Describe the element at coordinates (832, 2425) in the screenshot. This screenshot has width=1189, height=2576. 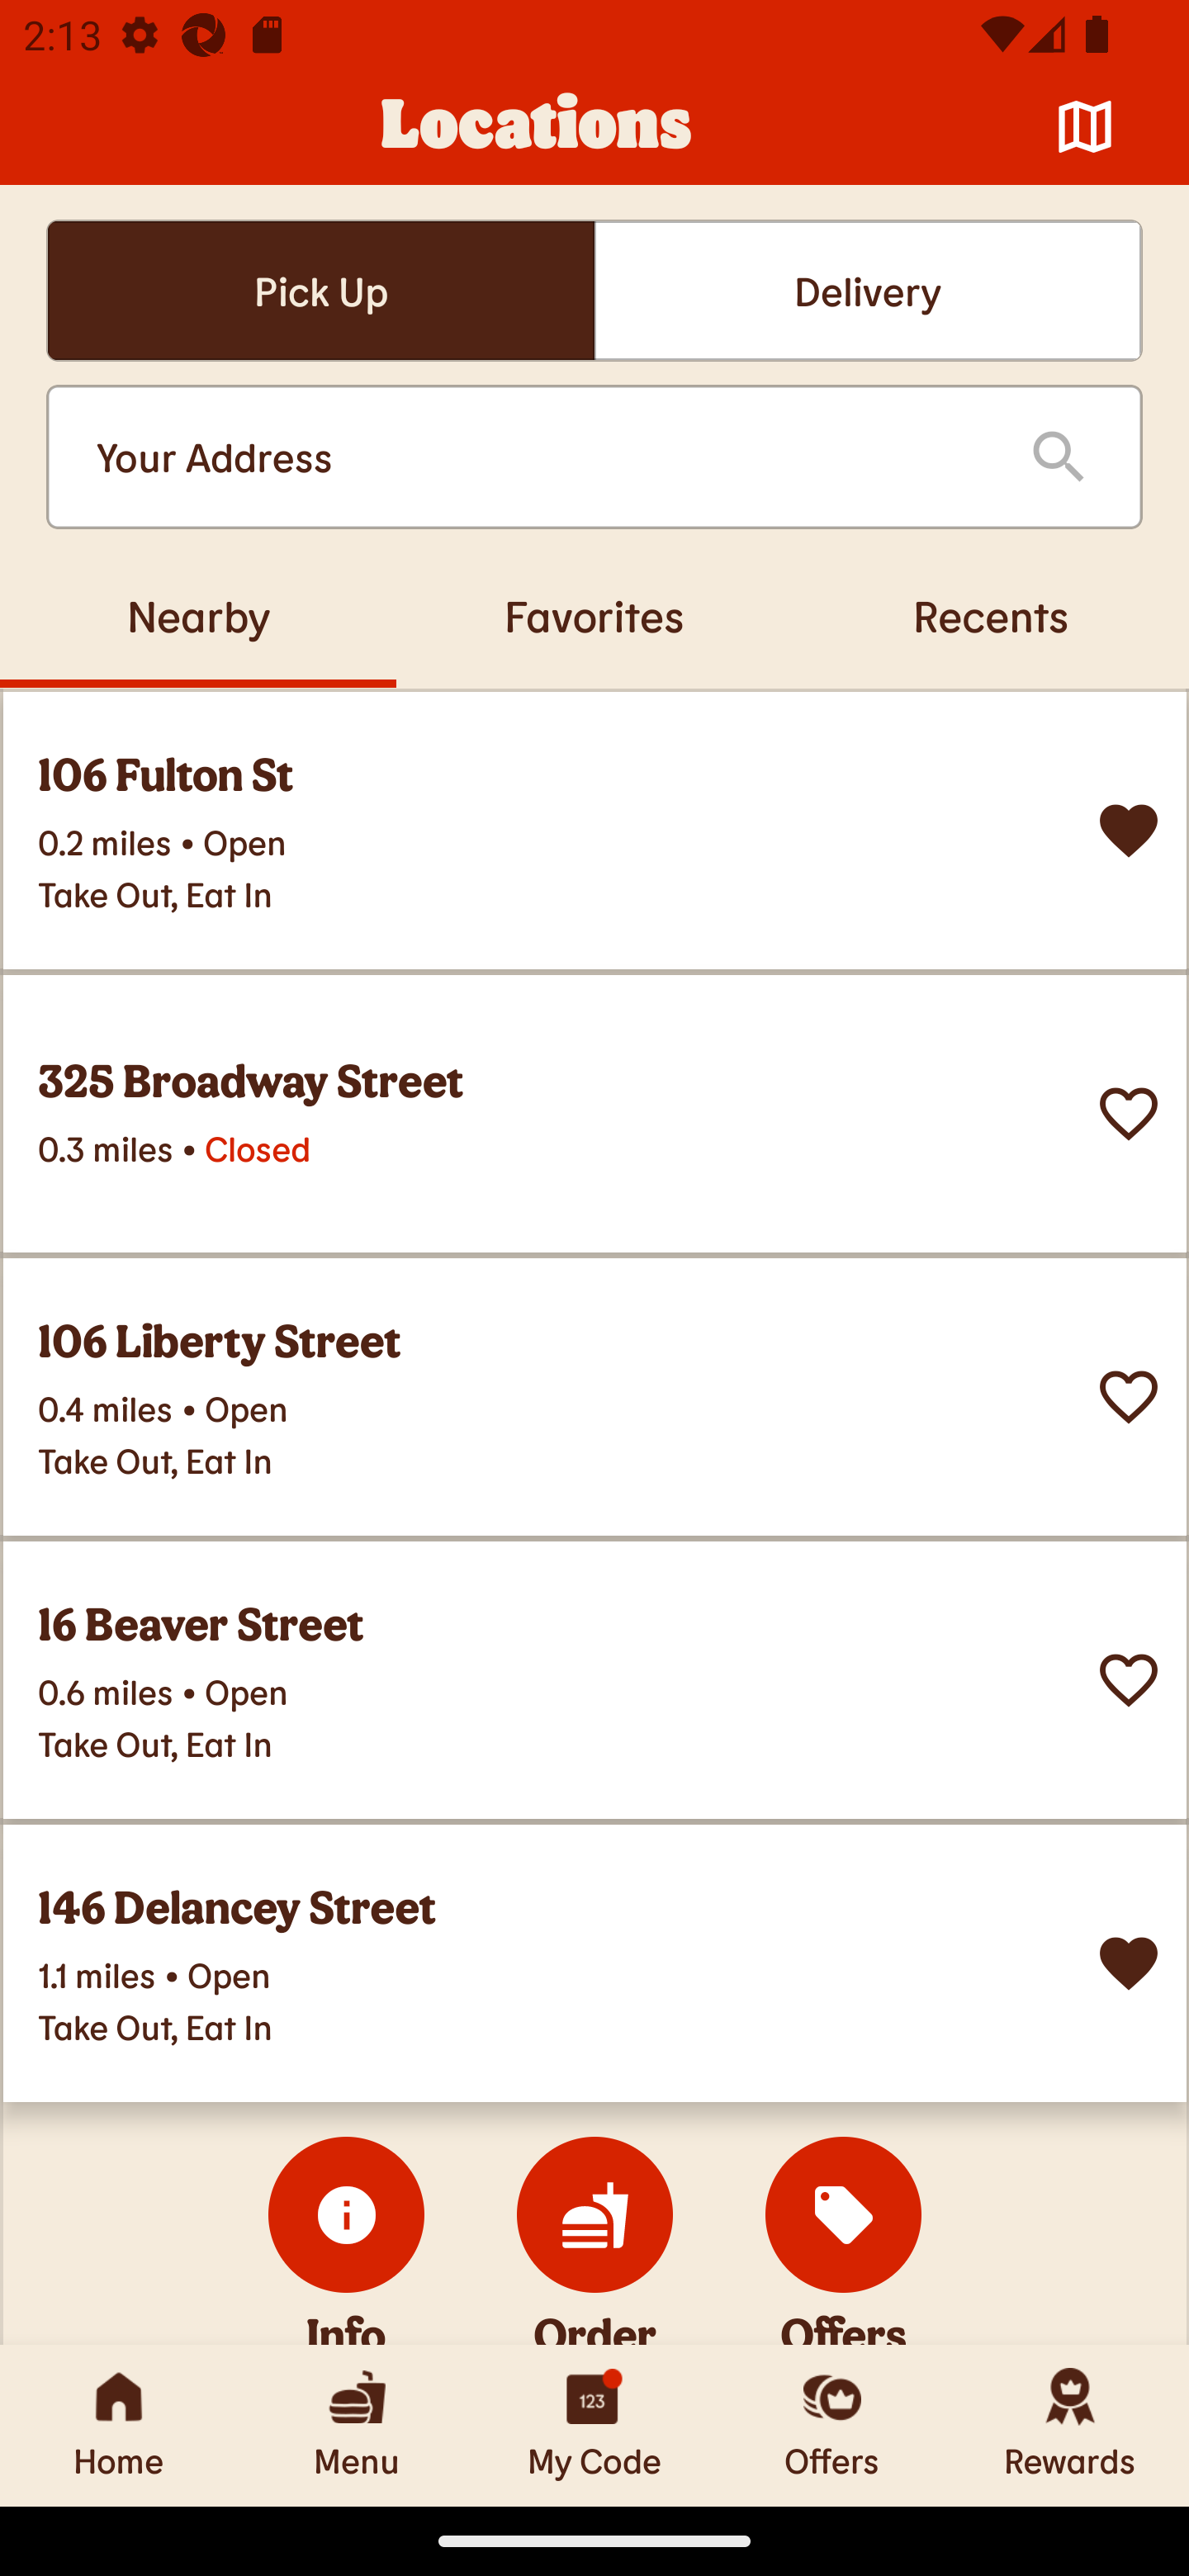
I see `Offers` at that location.